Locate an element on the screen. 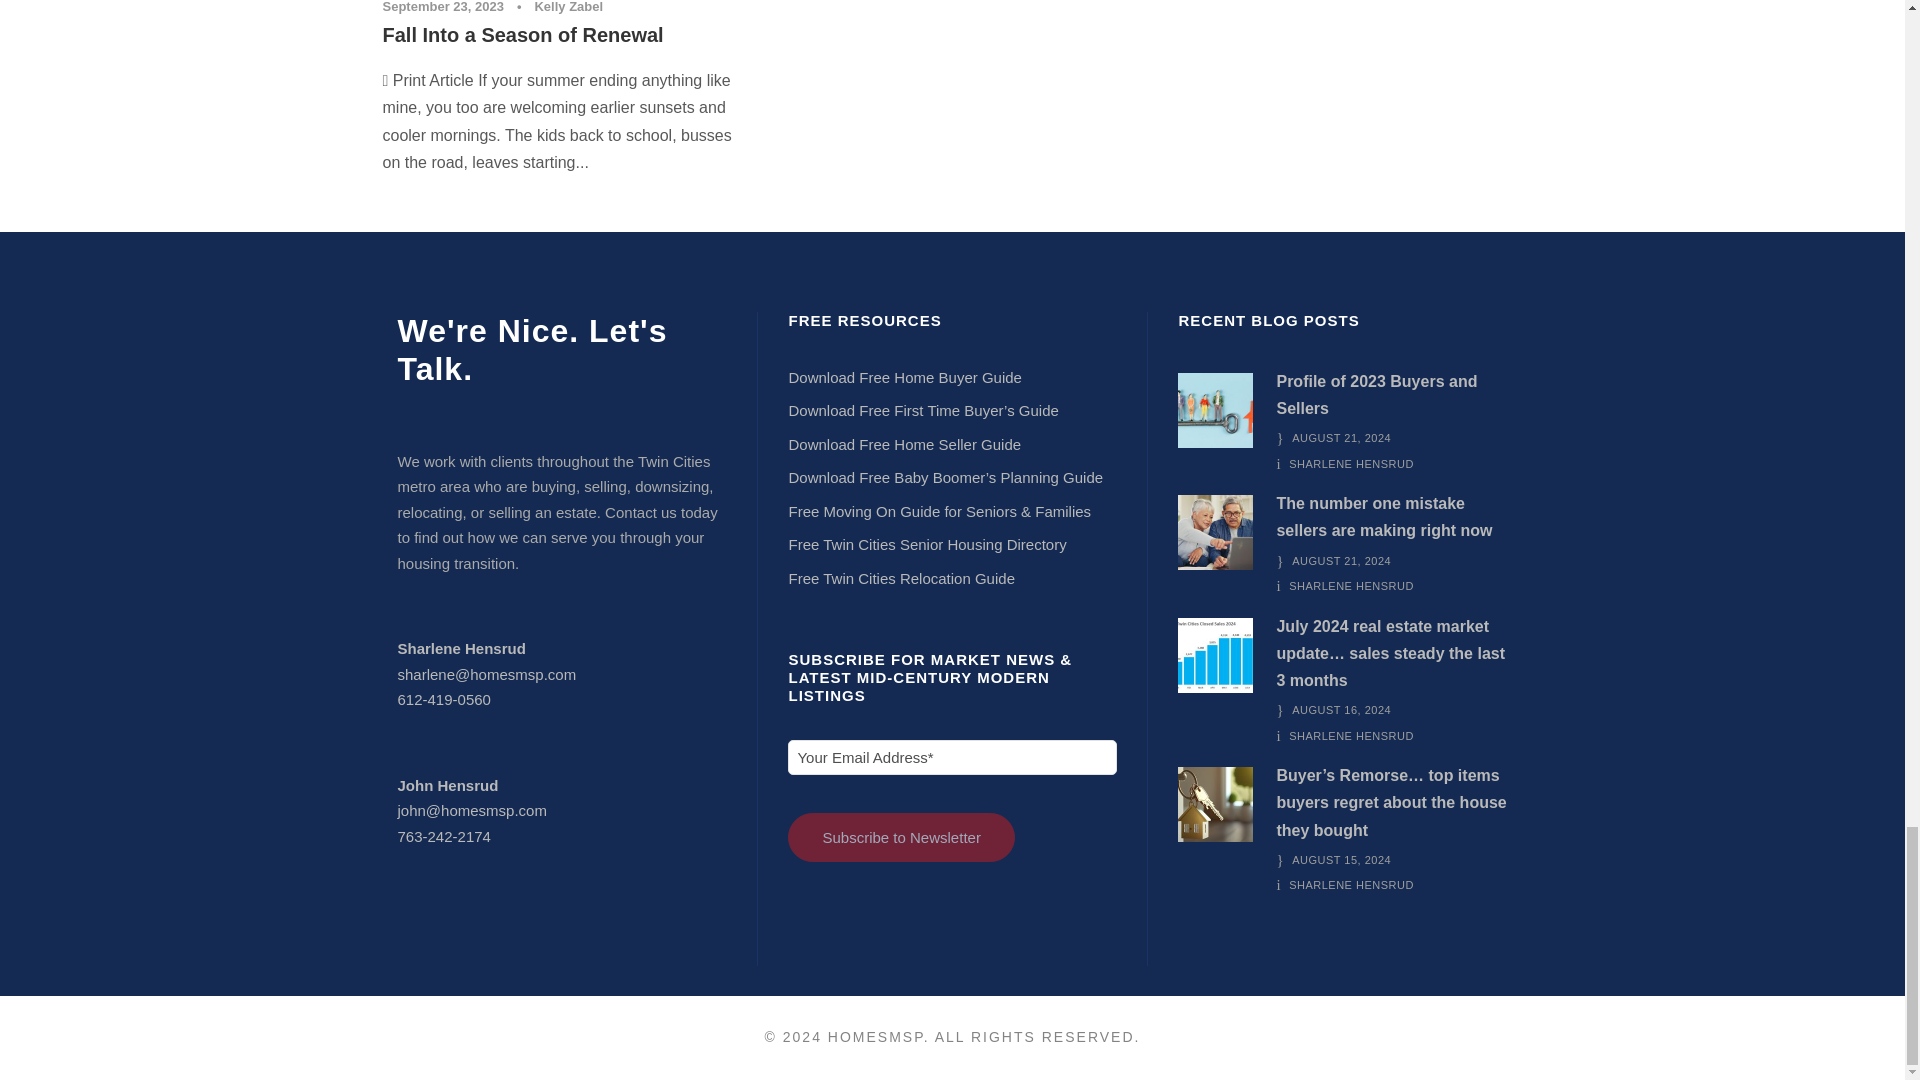 Image resolution: width=1920 pixels, height=1080 pixels. Posts by Kelly Zabel is located at coordinates (568, 7).